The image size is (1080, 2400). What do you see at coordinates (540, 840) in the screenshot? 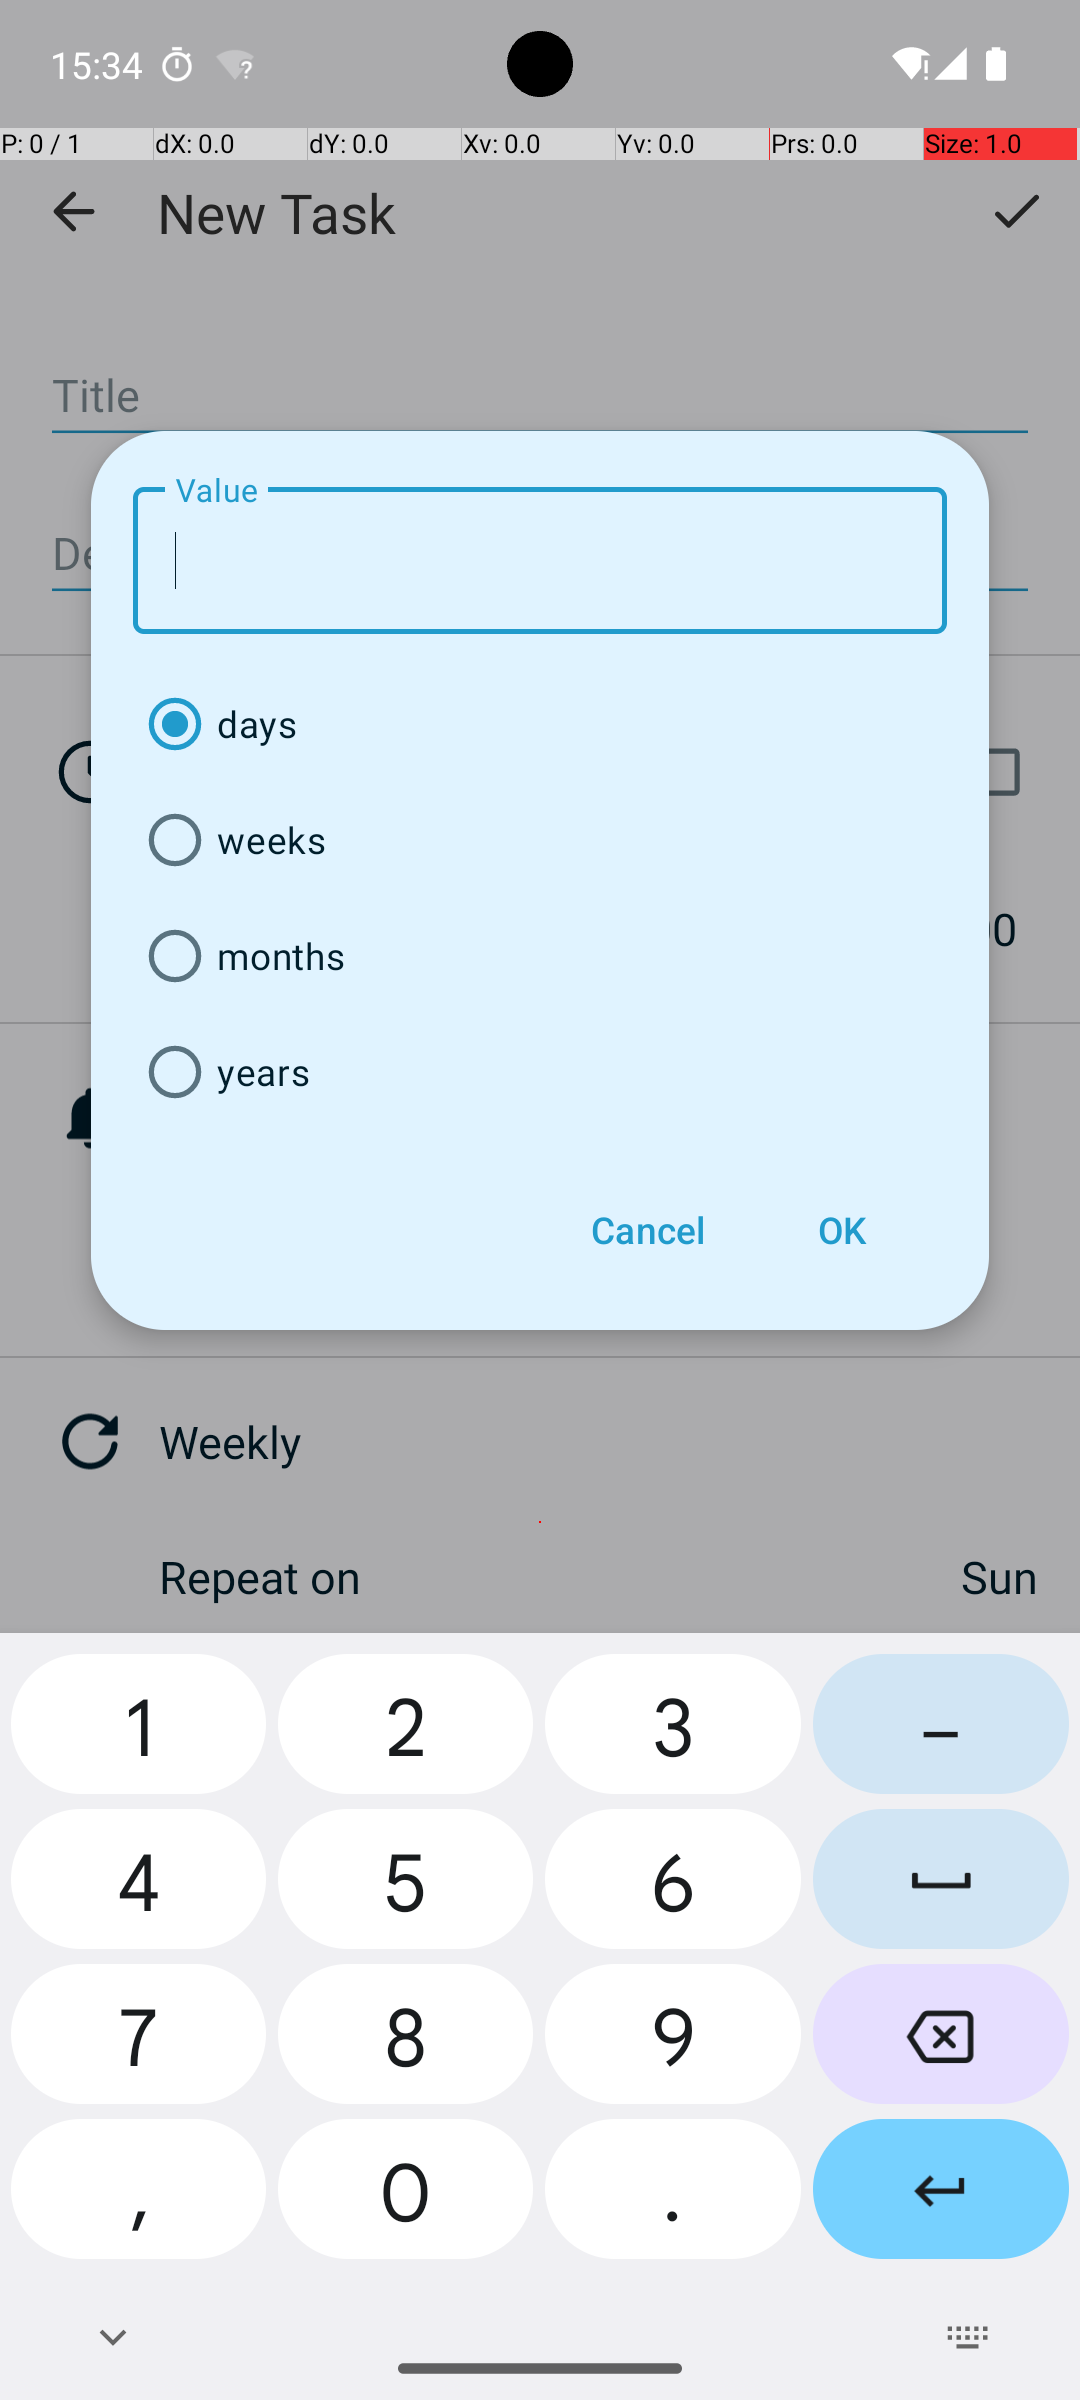
I see `weeks` at bounding box center [540, 840].